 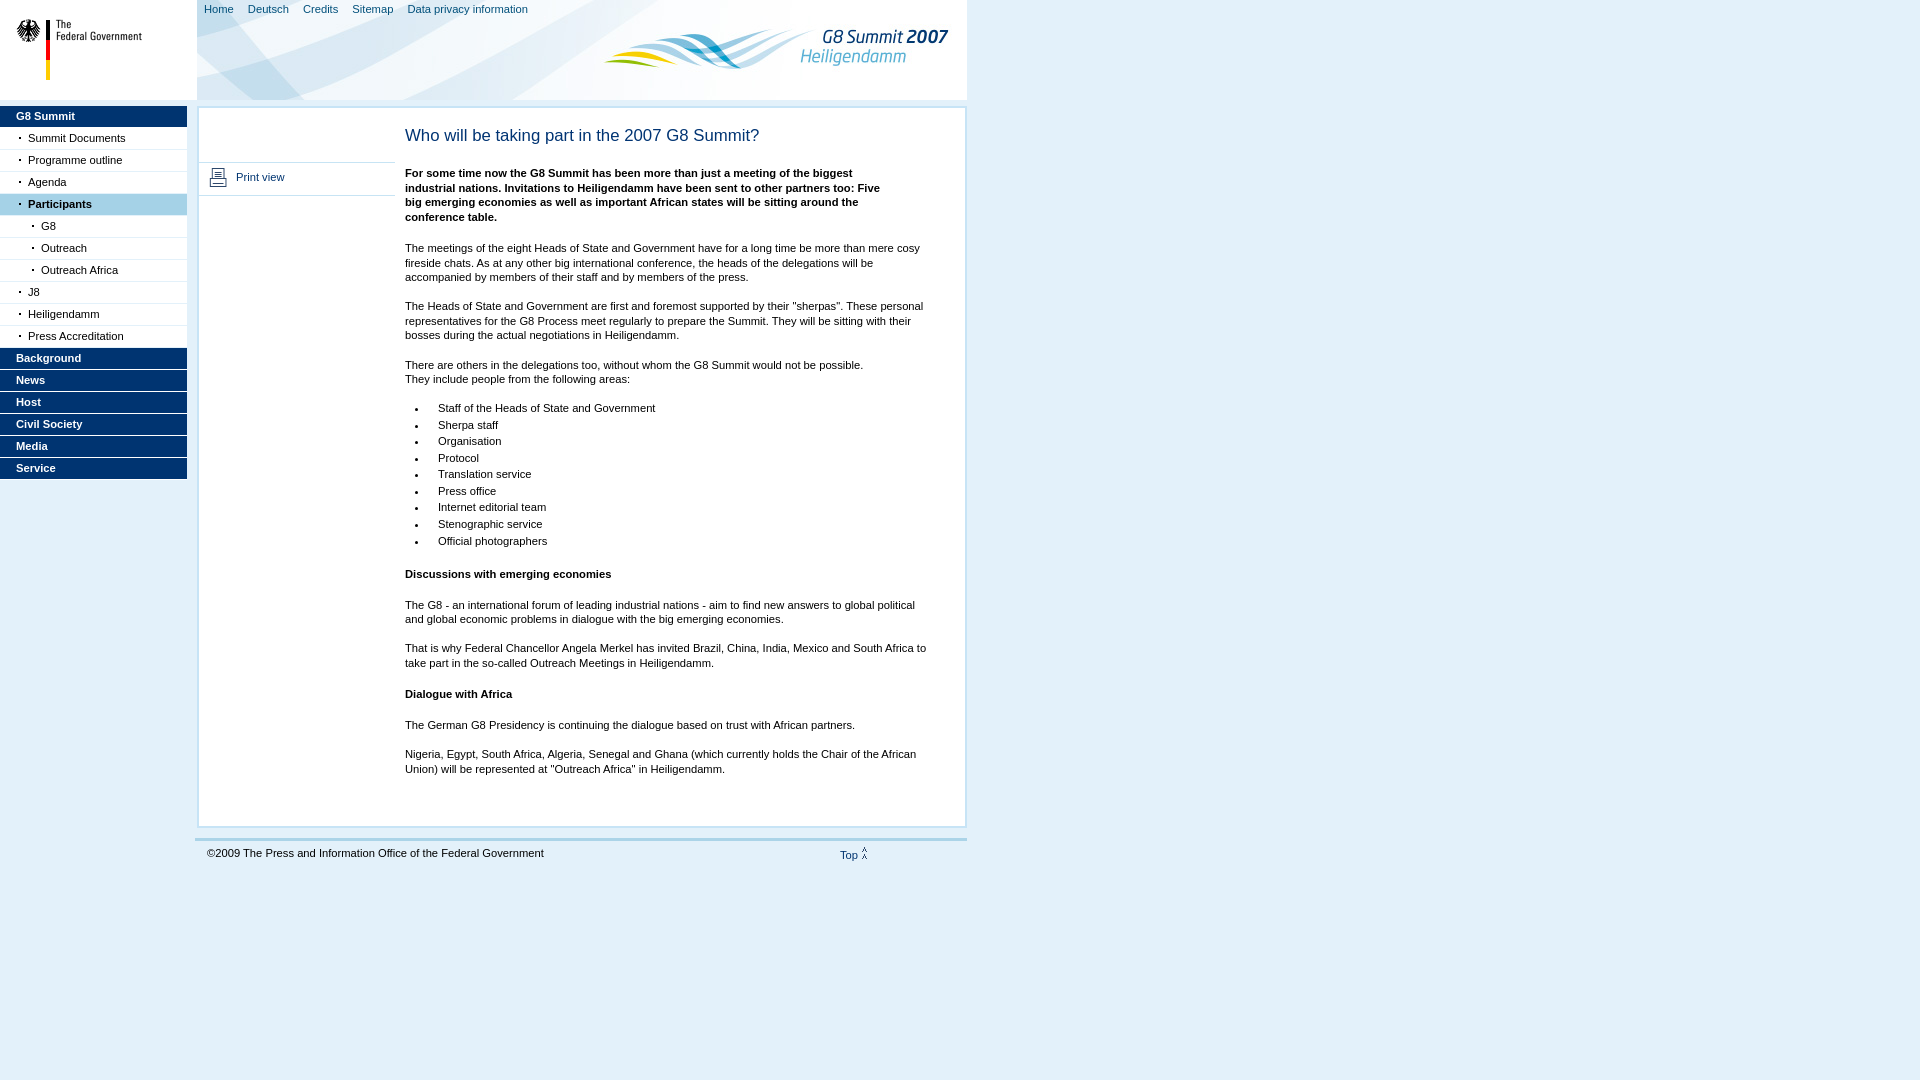 What do you see at coordinates (93, 226) in the screenshot?
I see `G8` at bounding box center [93, 226].